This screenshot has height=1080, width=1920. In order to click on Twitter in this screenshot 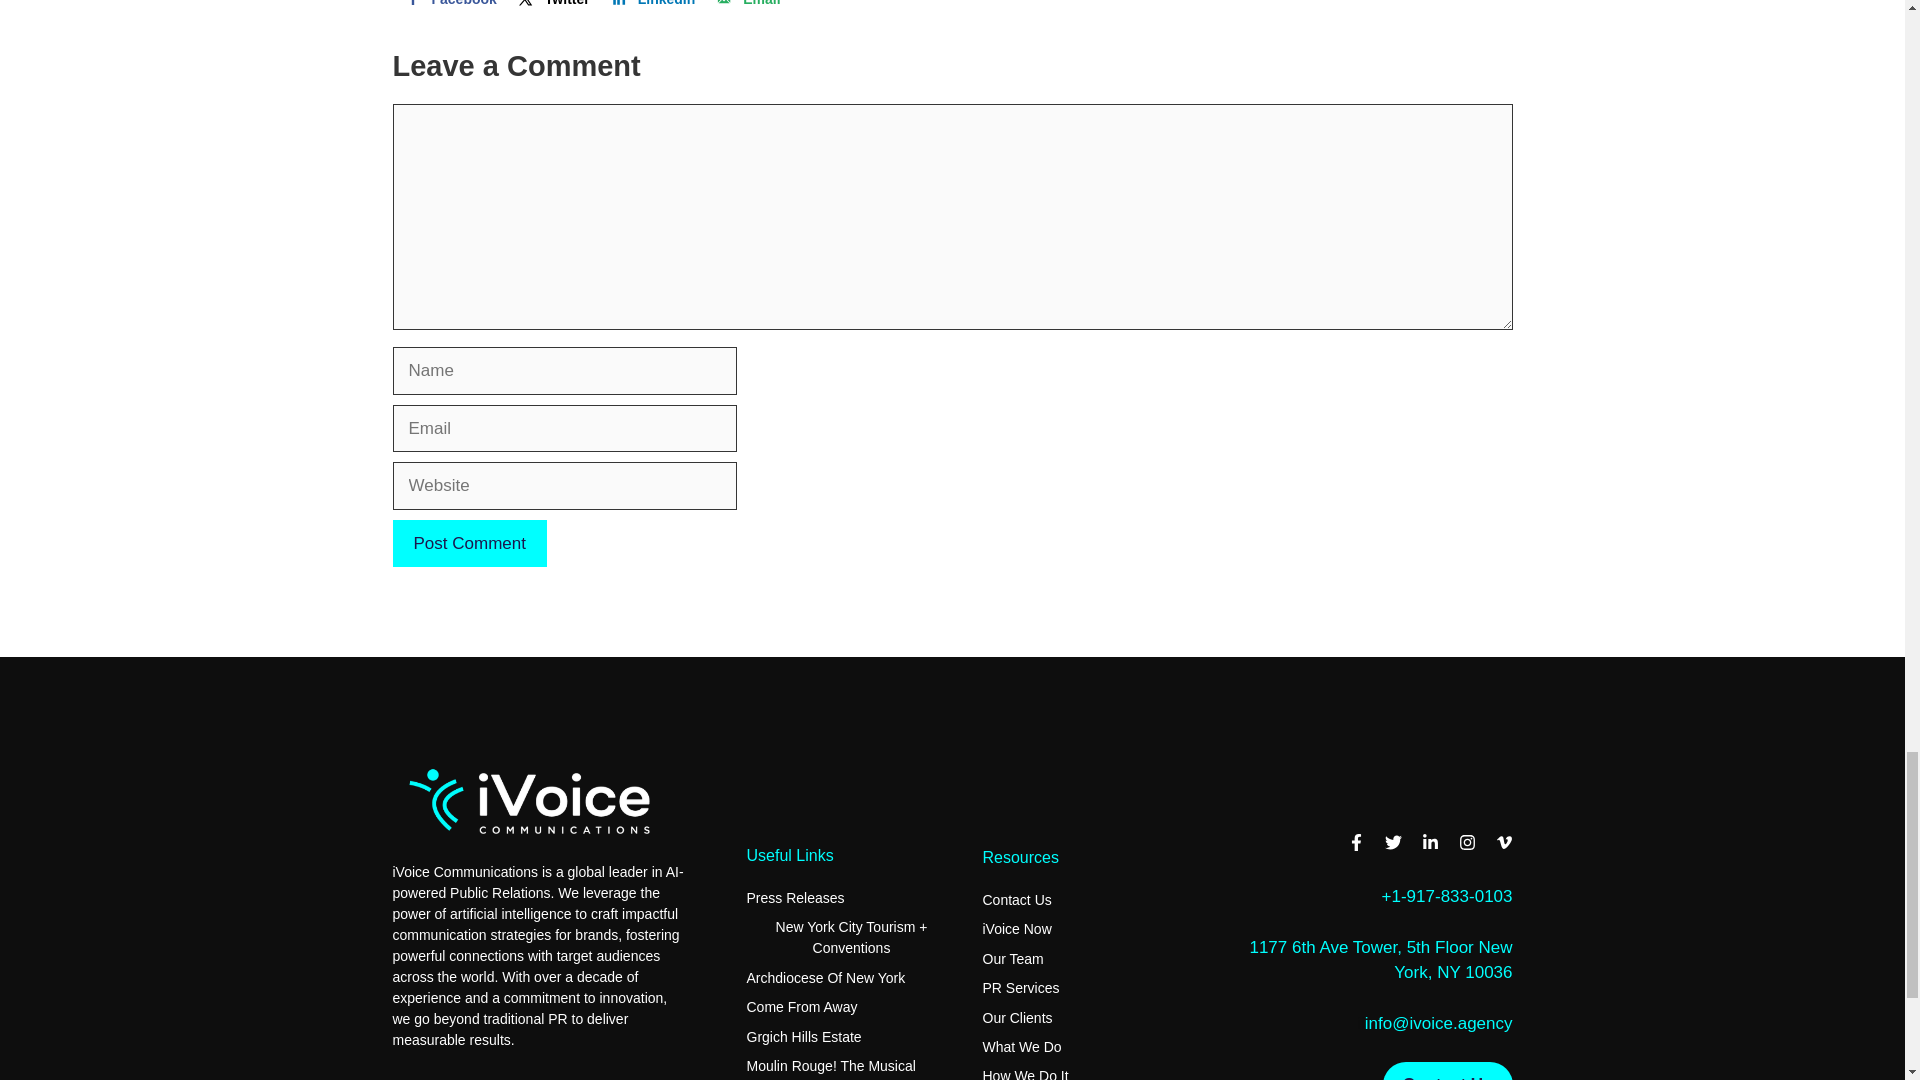, I will do `click(552, 10)`.